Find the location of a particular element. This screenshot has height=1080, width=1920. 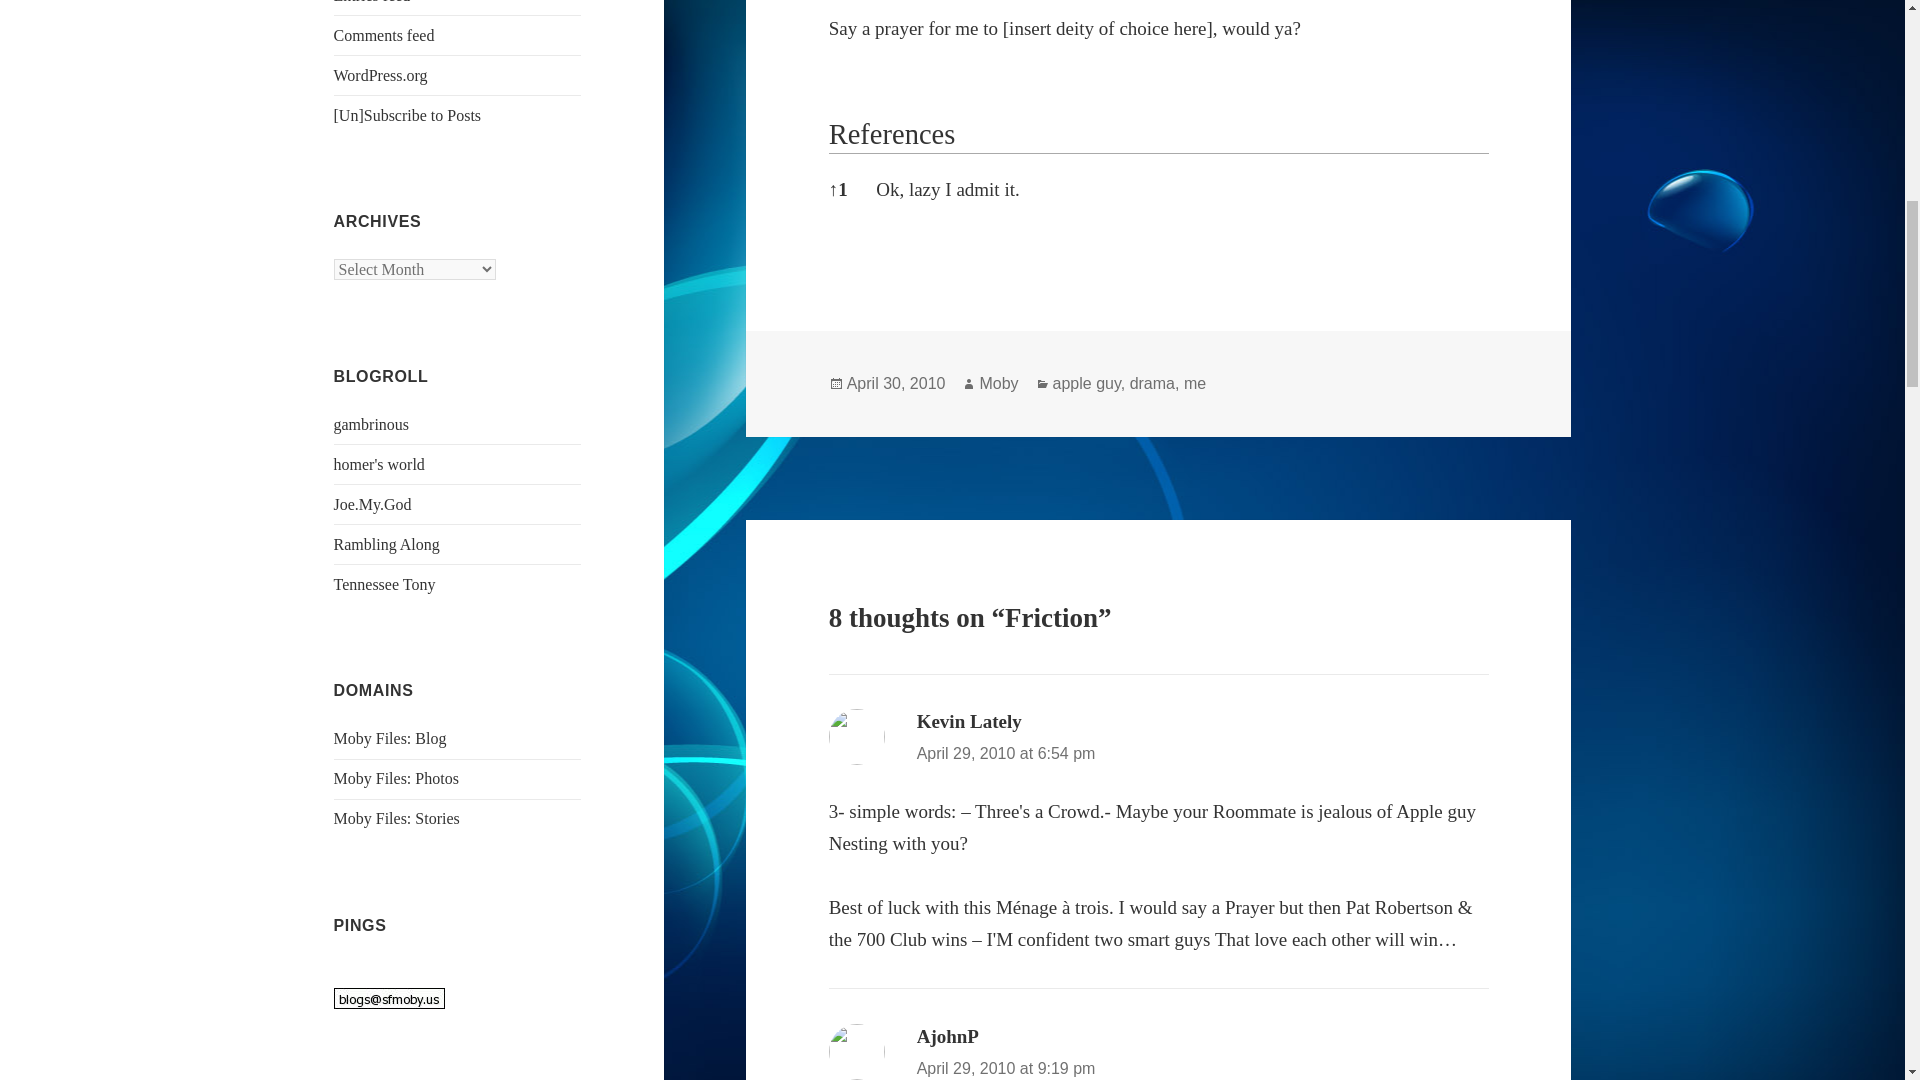

Joe.My.God is located at coordinates (373, 504).